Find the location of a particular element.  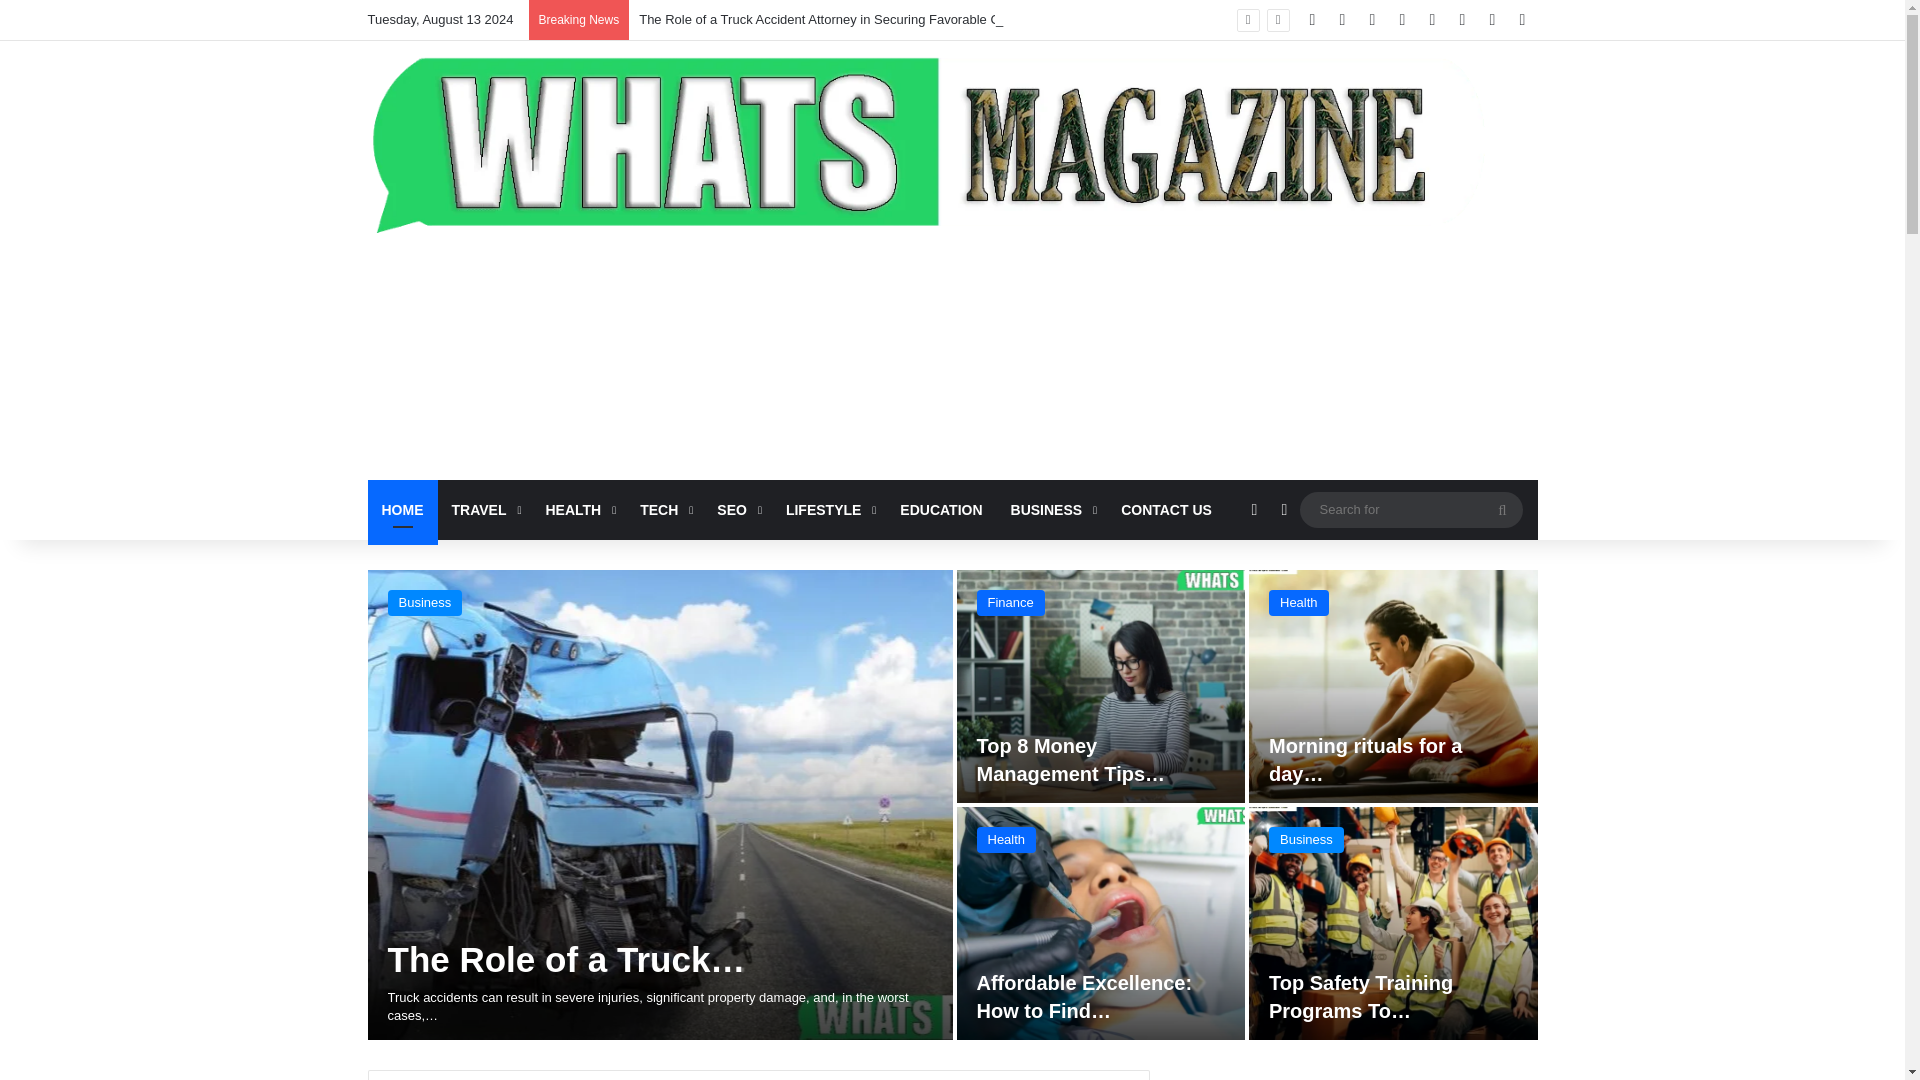

SEO is located at coordinates (736, 510).